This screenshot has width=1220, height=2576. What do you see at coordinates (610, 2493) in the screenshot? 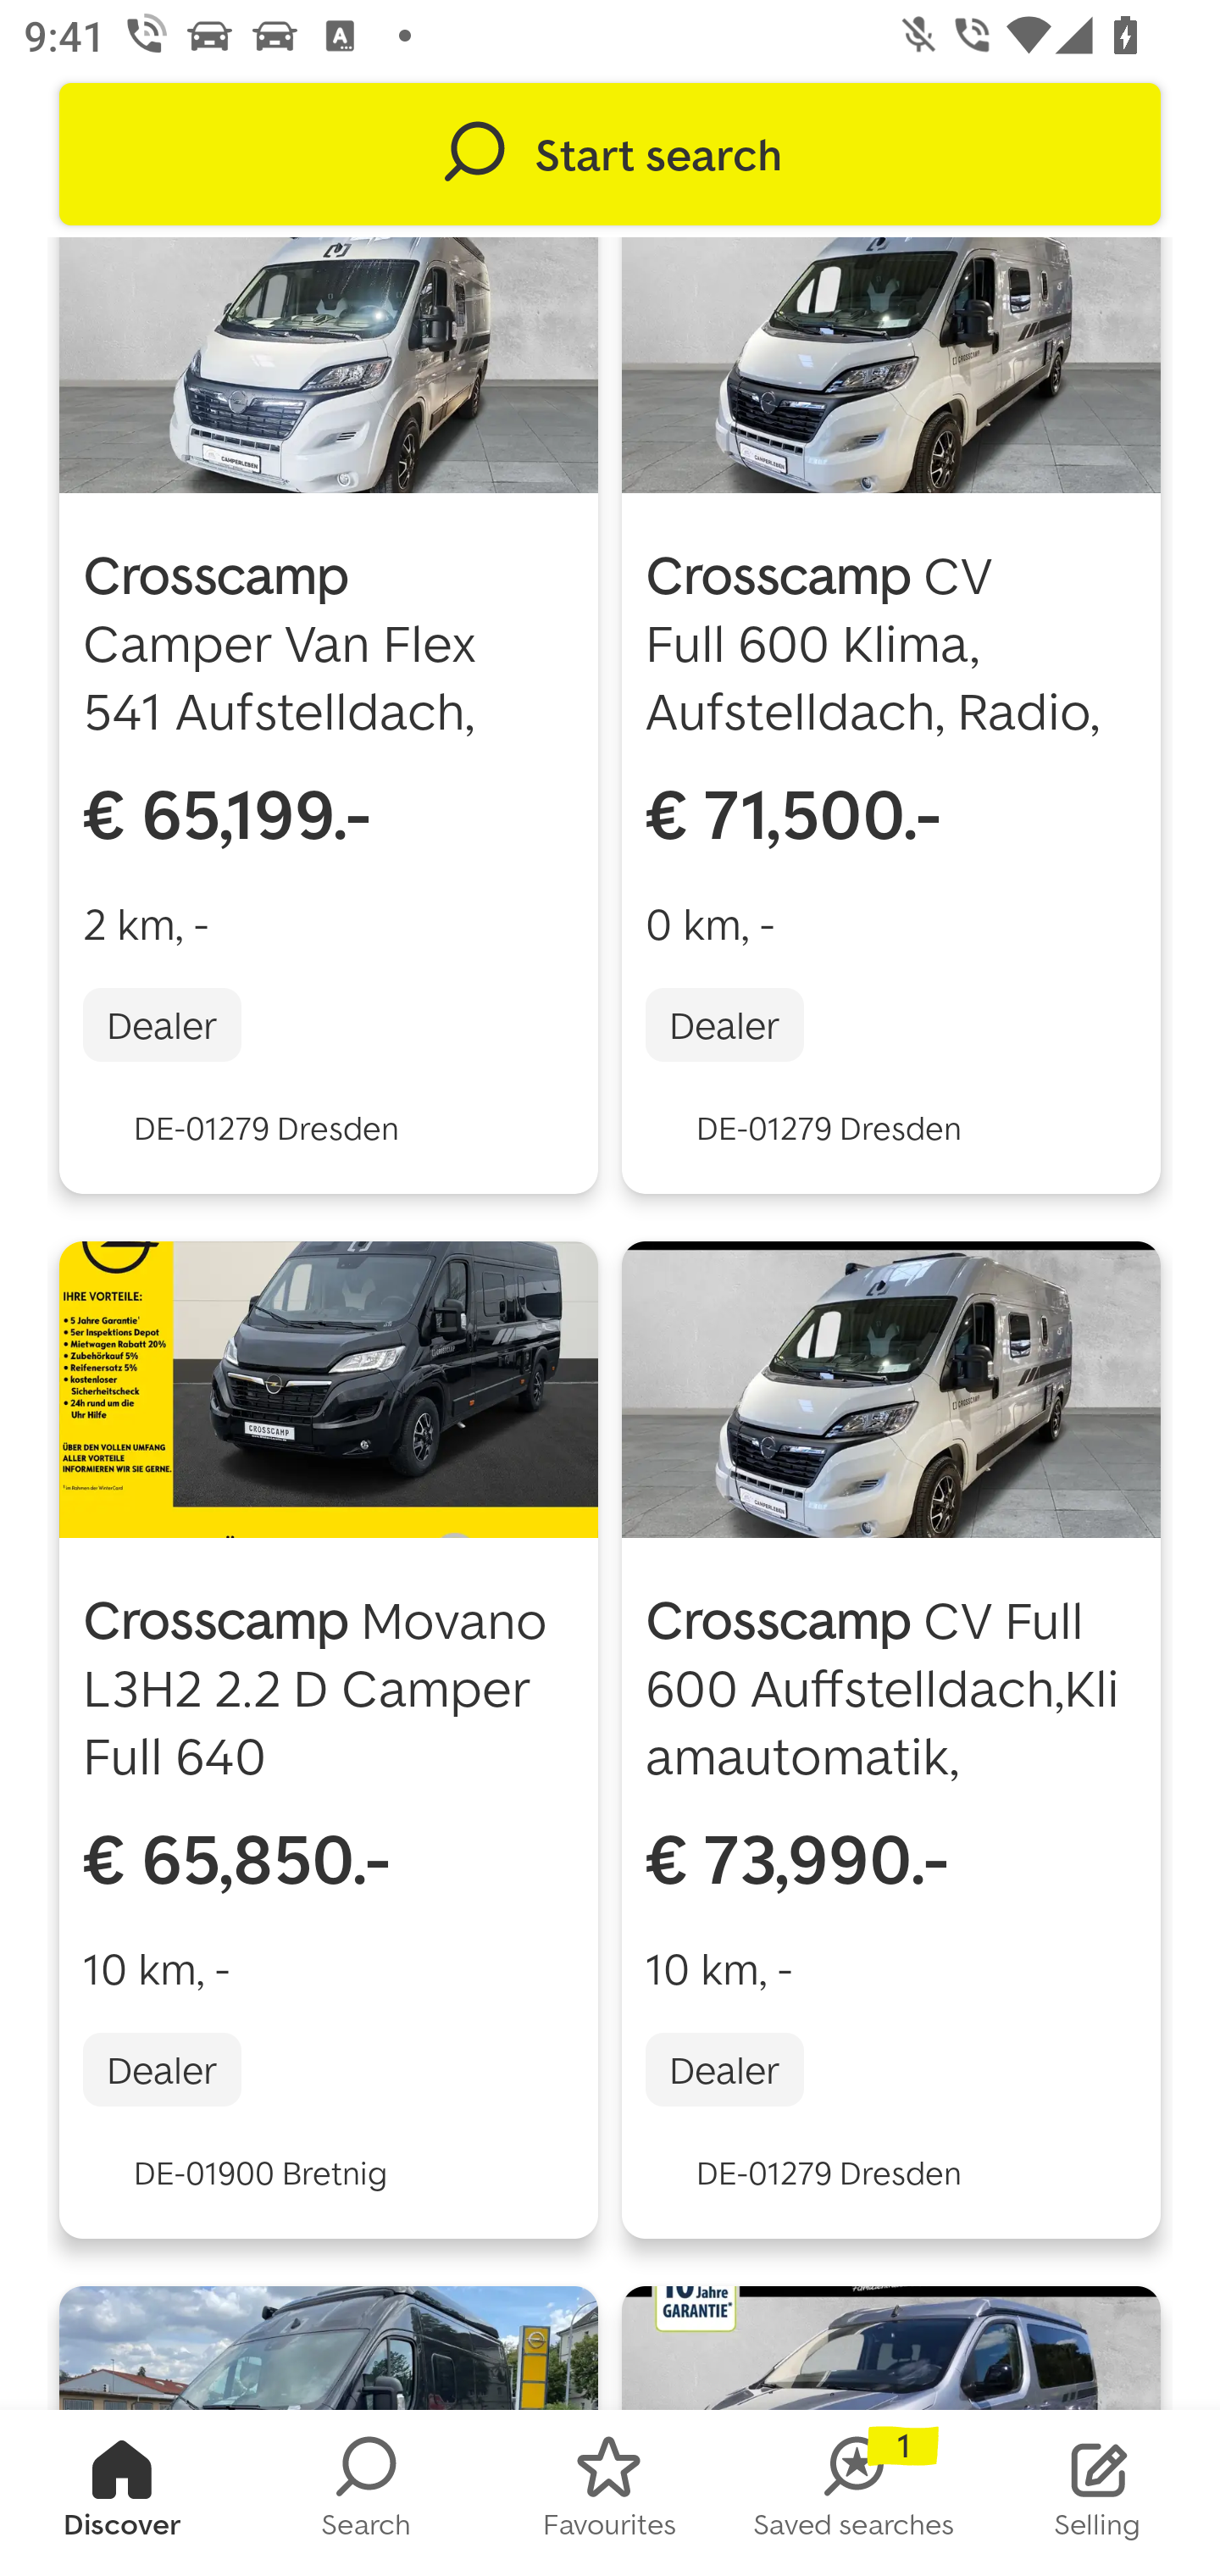
I see `FAVORITES Favourites` at bounding box center [610, 2493].